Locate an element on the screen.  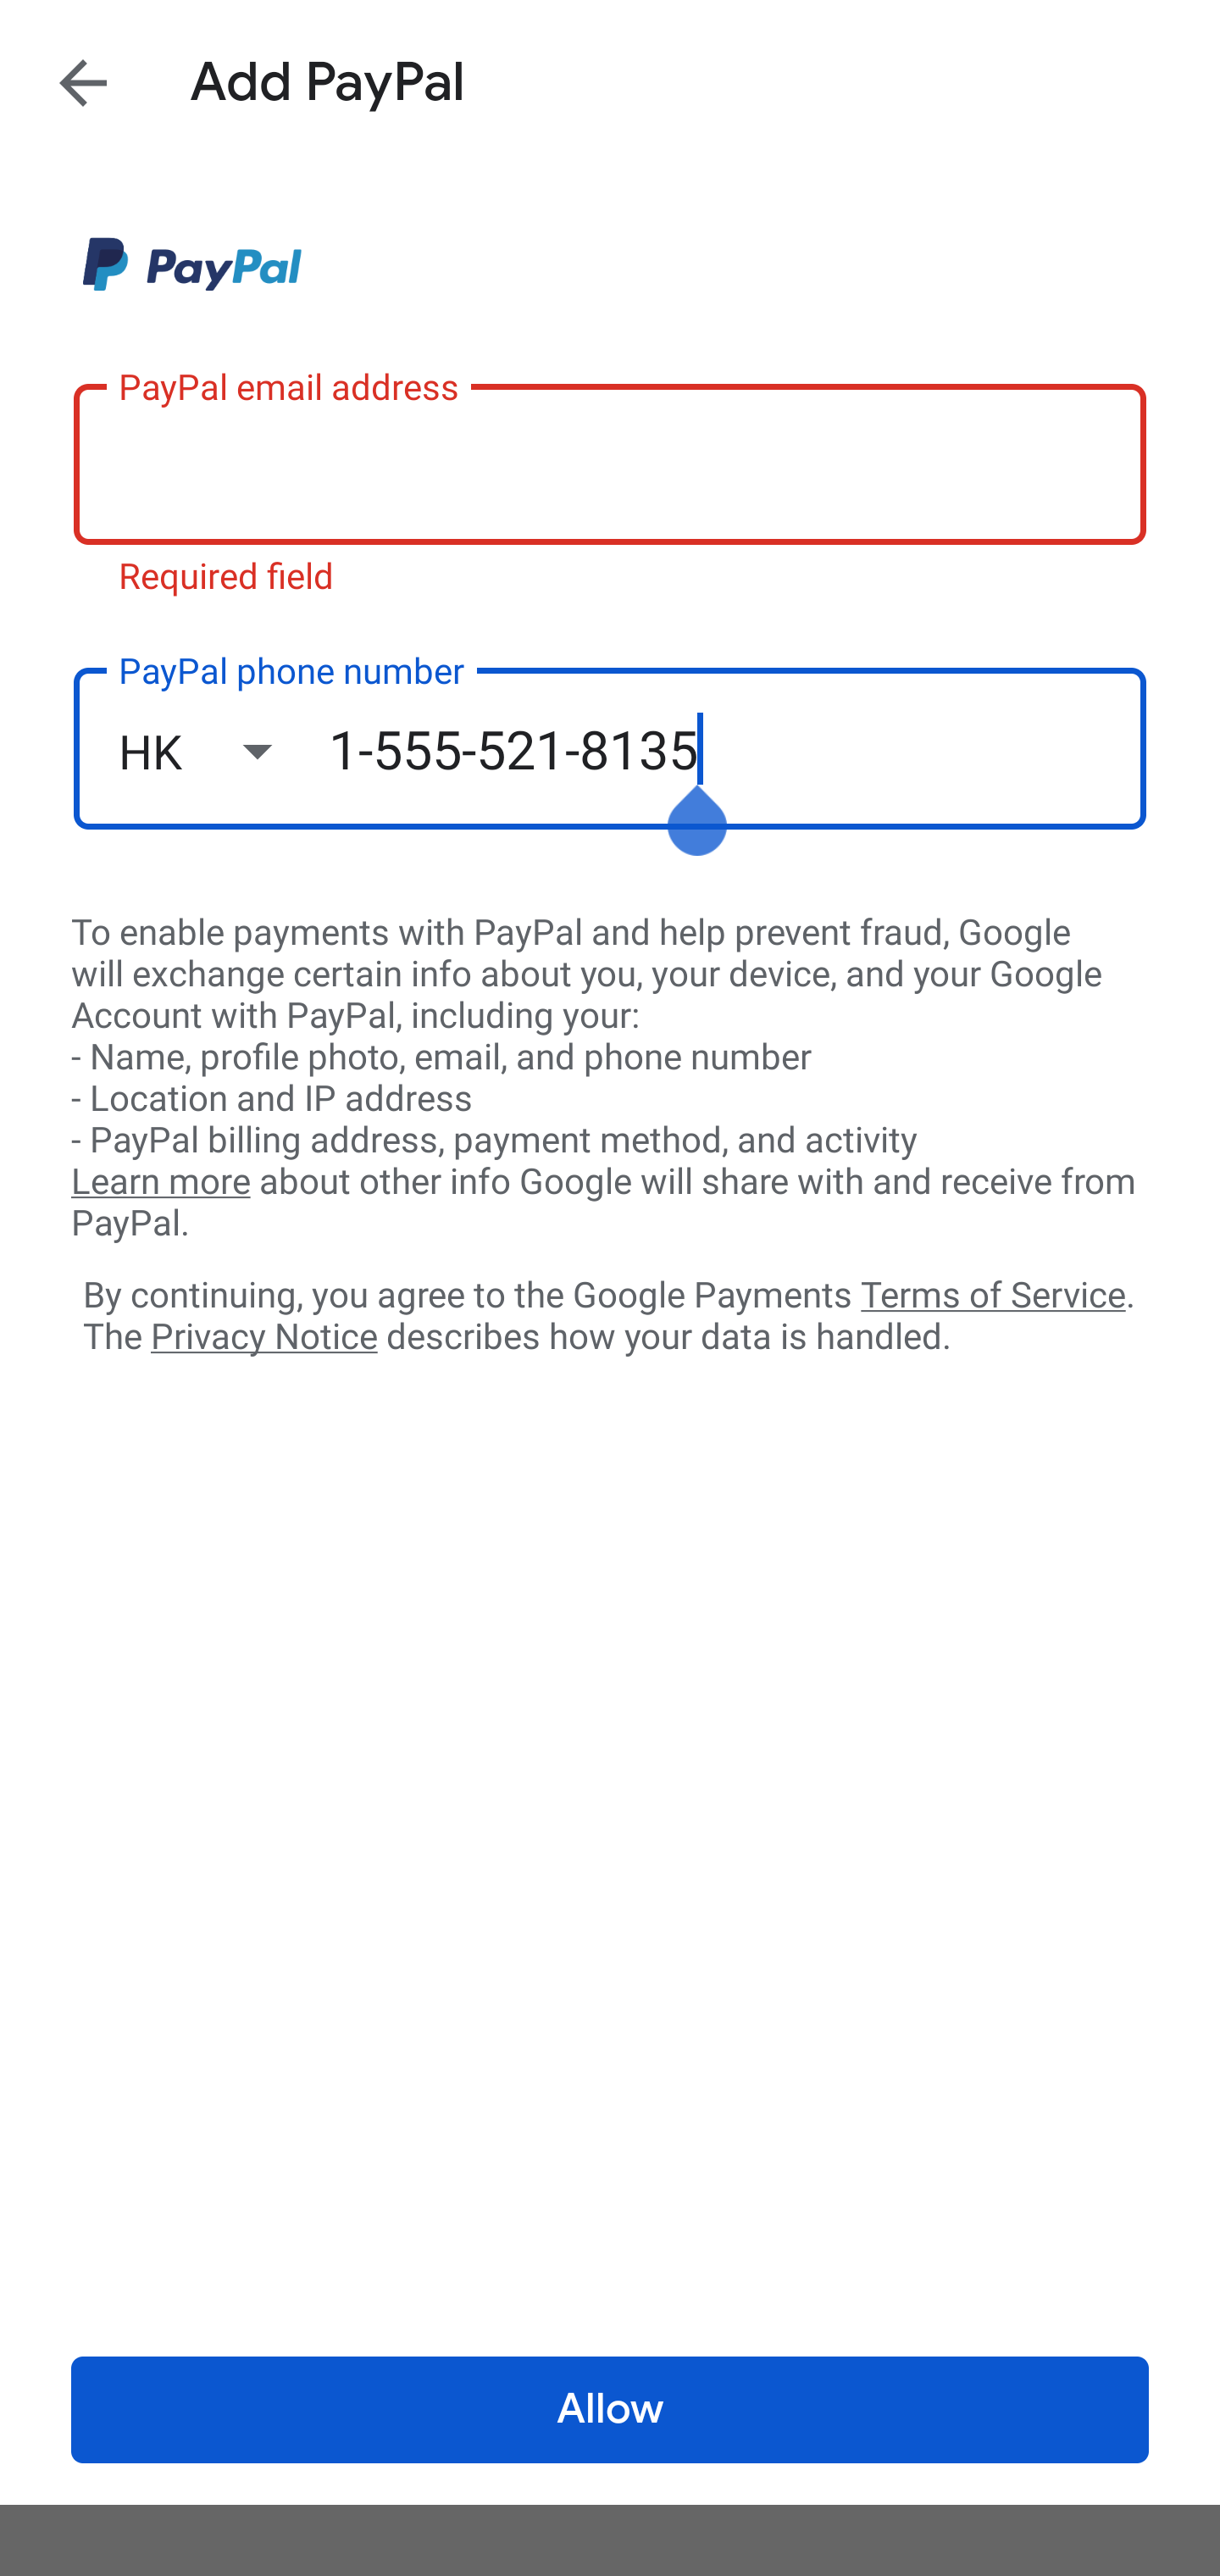
Allow is located at coordinates (610, 2410).